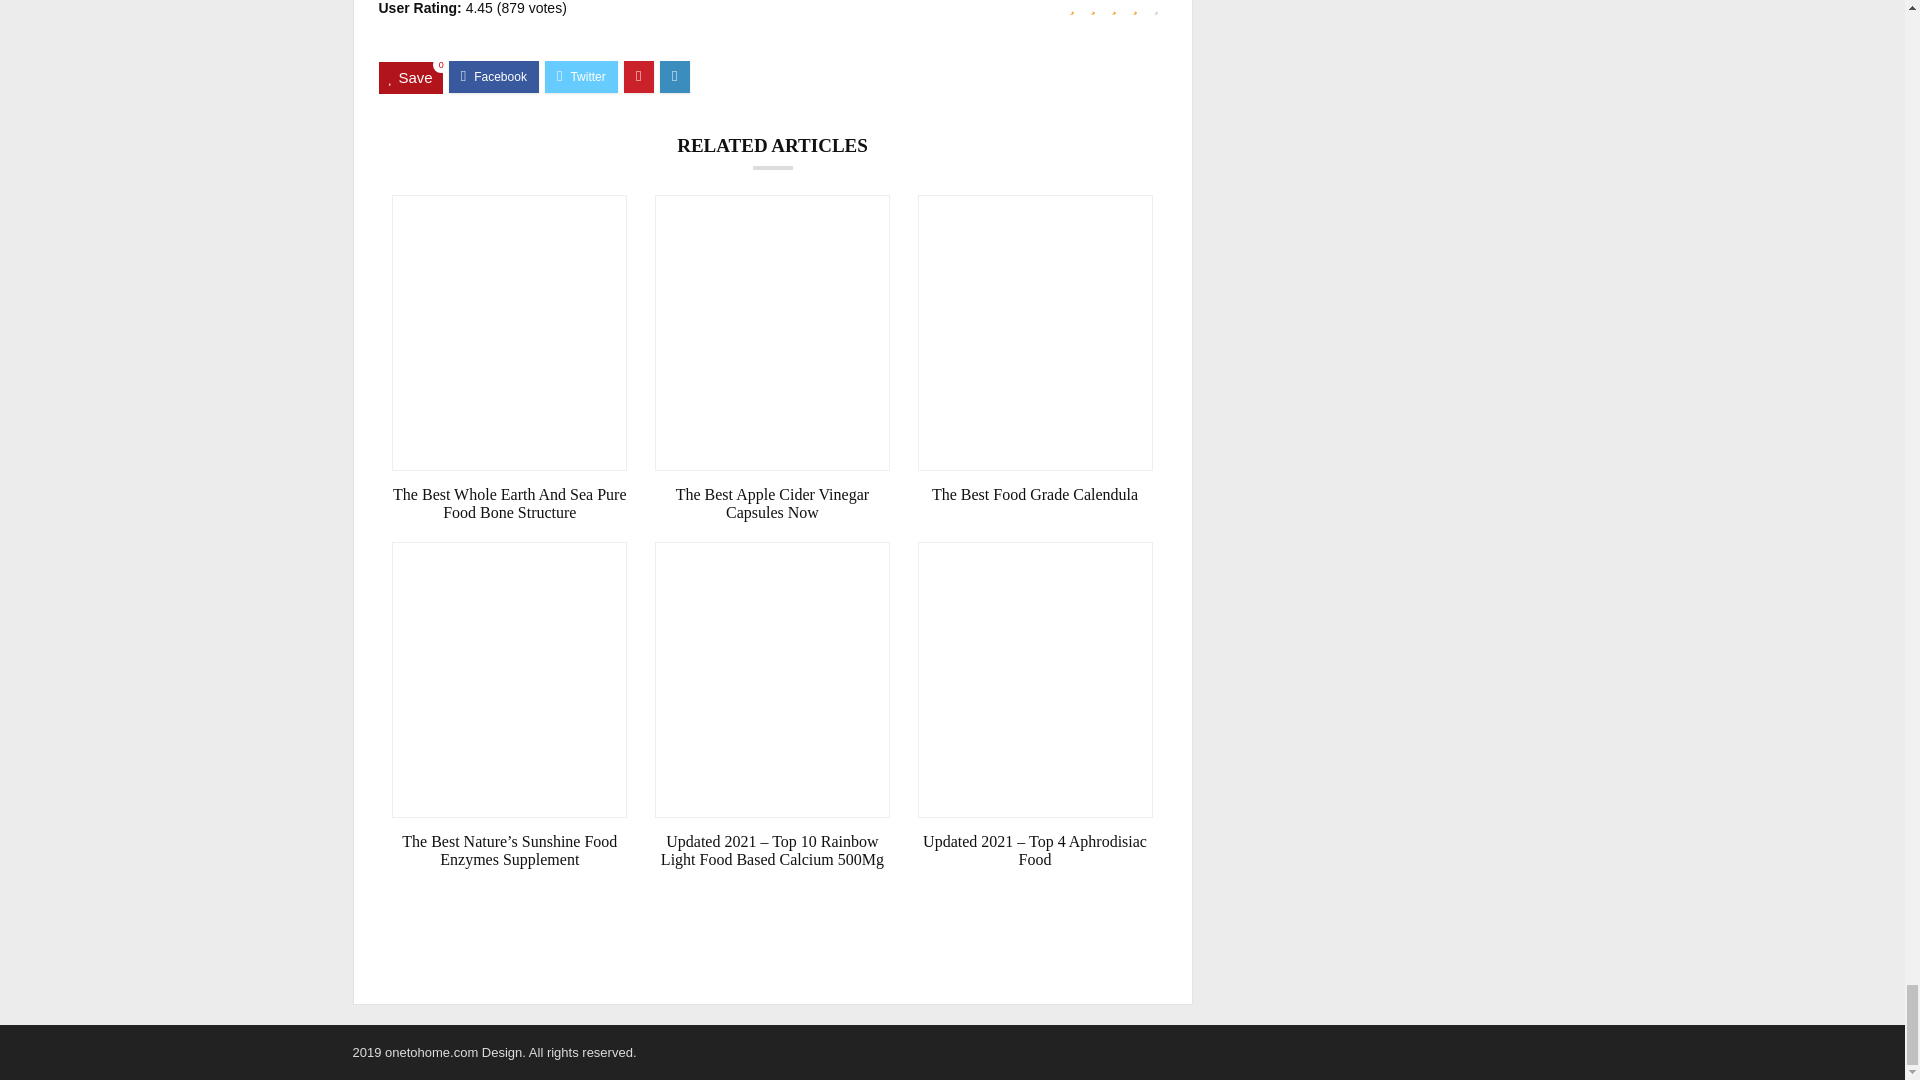  I want to click on The Best Apple Cider Vinegar Capsules Now, so click(772, 504).